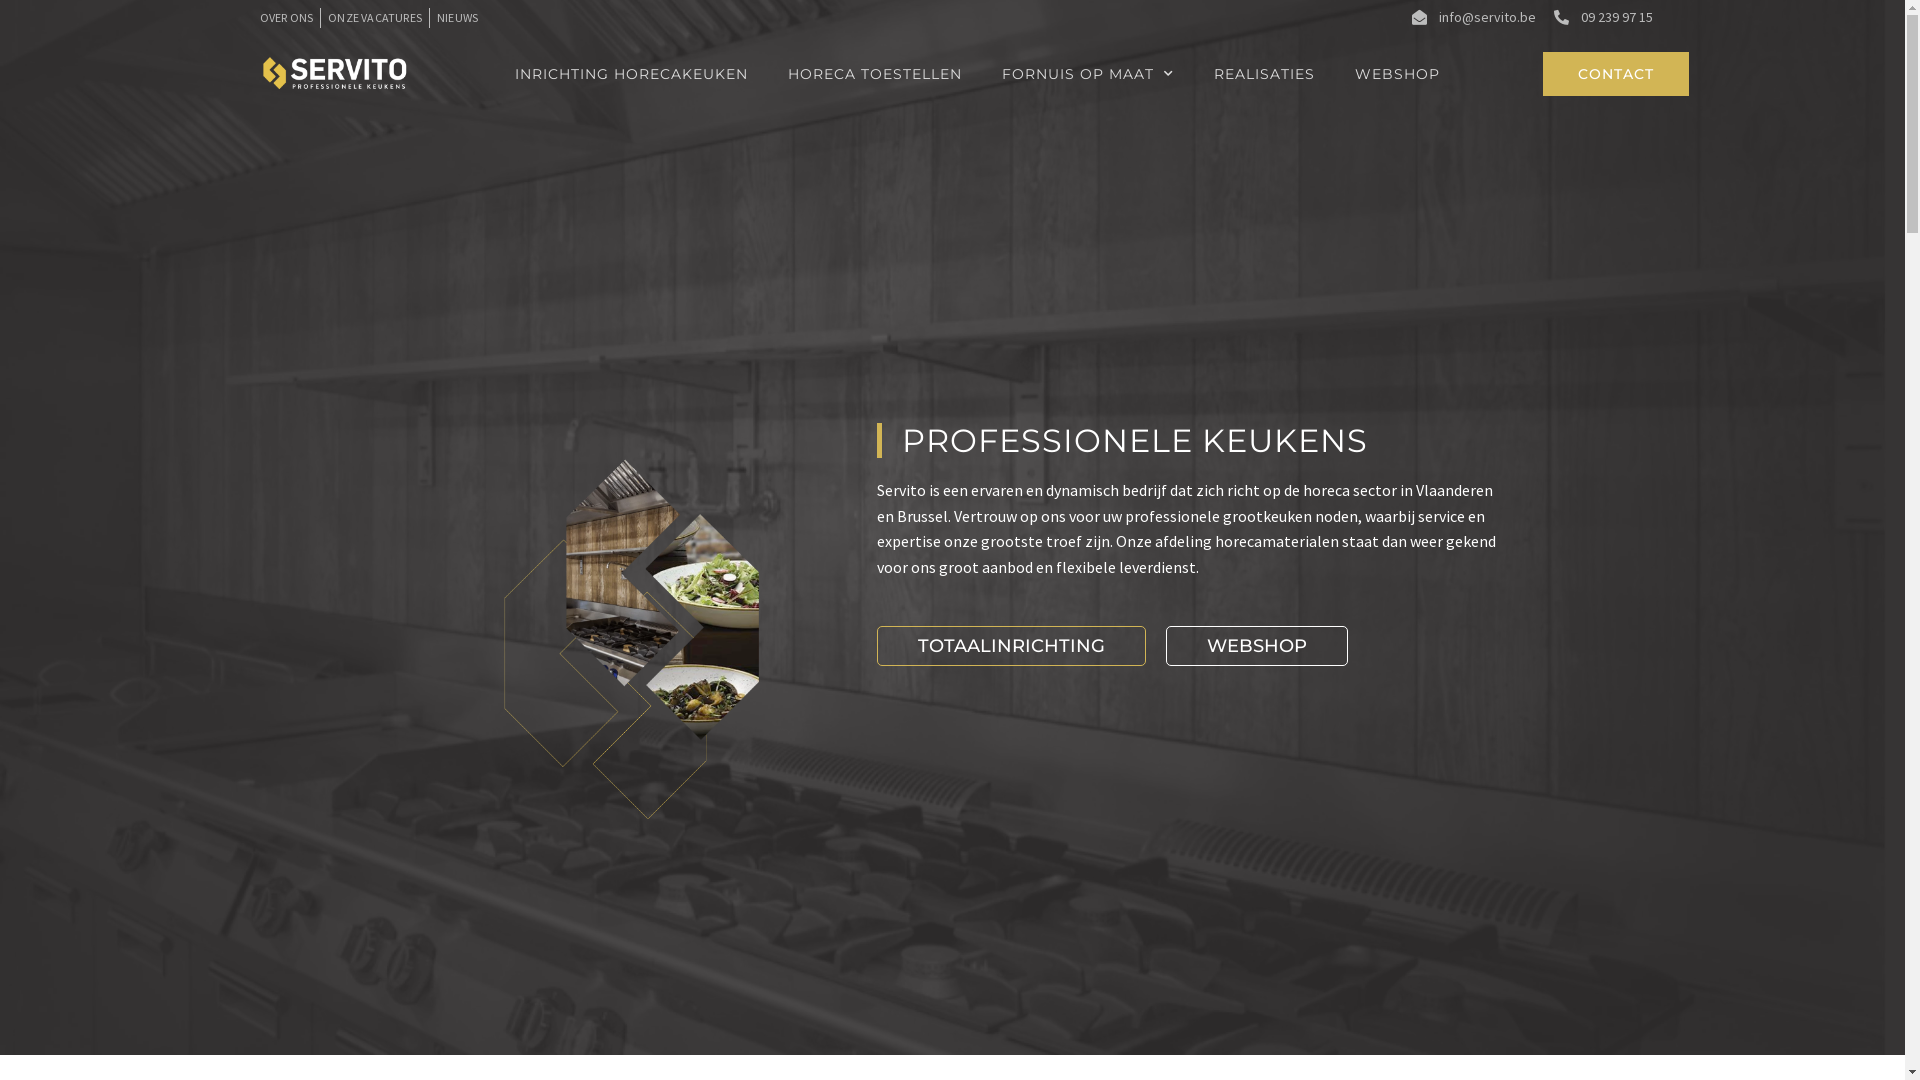 The height and width of the screenshot is (1080, 1920). Describe the element at coordinates (458, 18) in the screenshot. I see `NIEUWS` at that location.